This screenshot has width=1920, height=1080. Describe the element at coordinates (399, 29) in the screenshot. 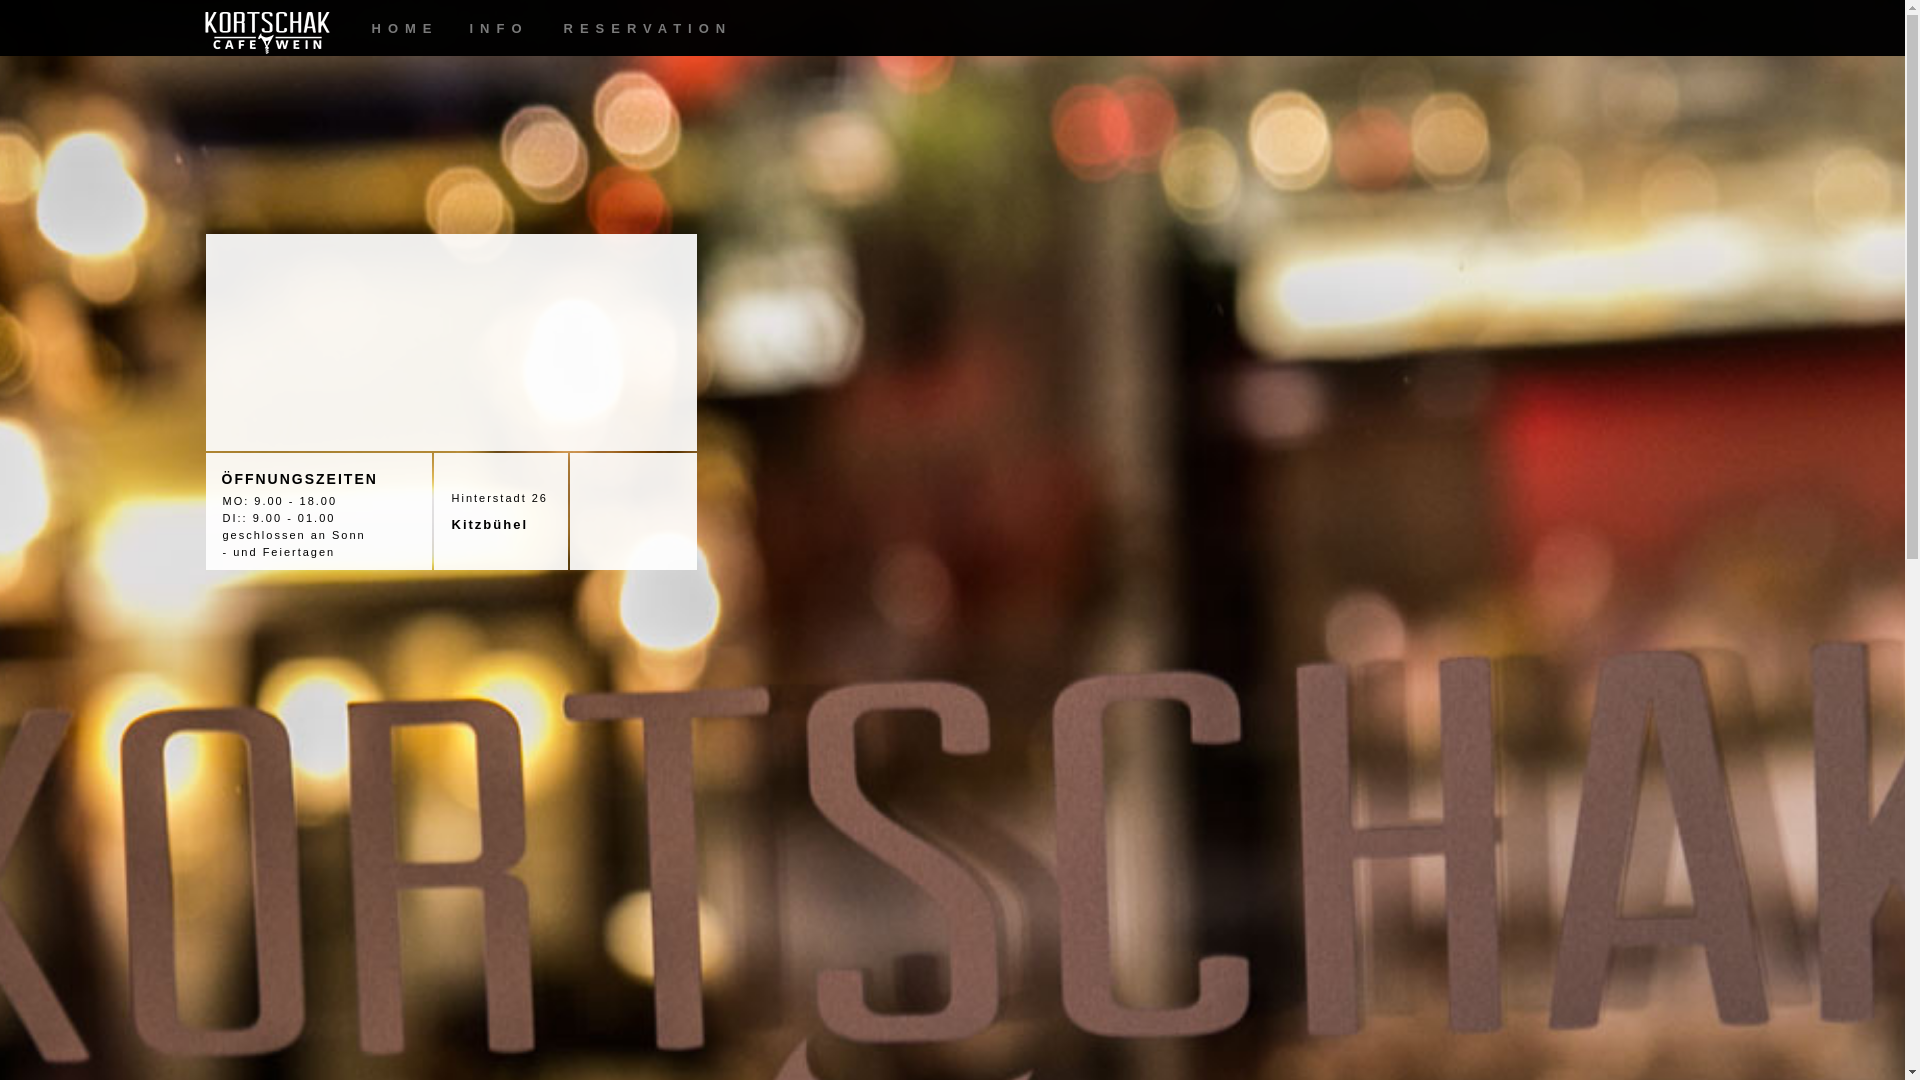

I see `HOME` at that location.